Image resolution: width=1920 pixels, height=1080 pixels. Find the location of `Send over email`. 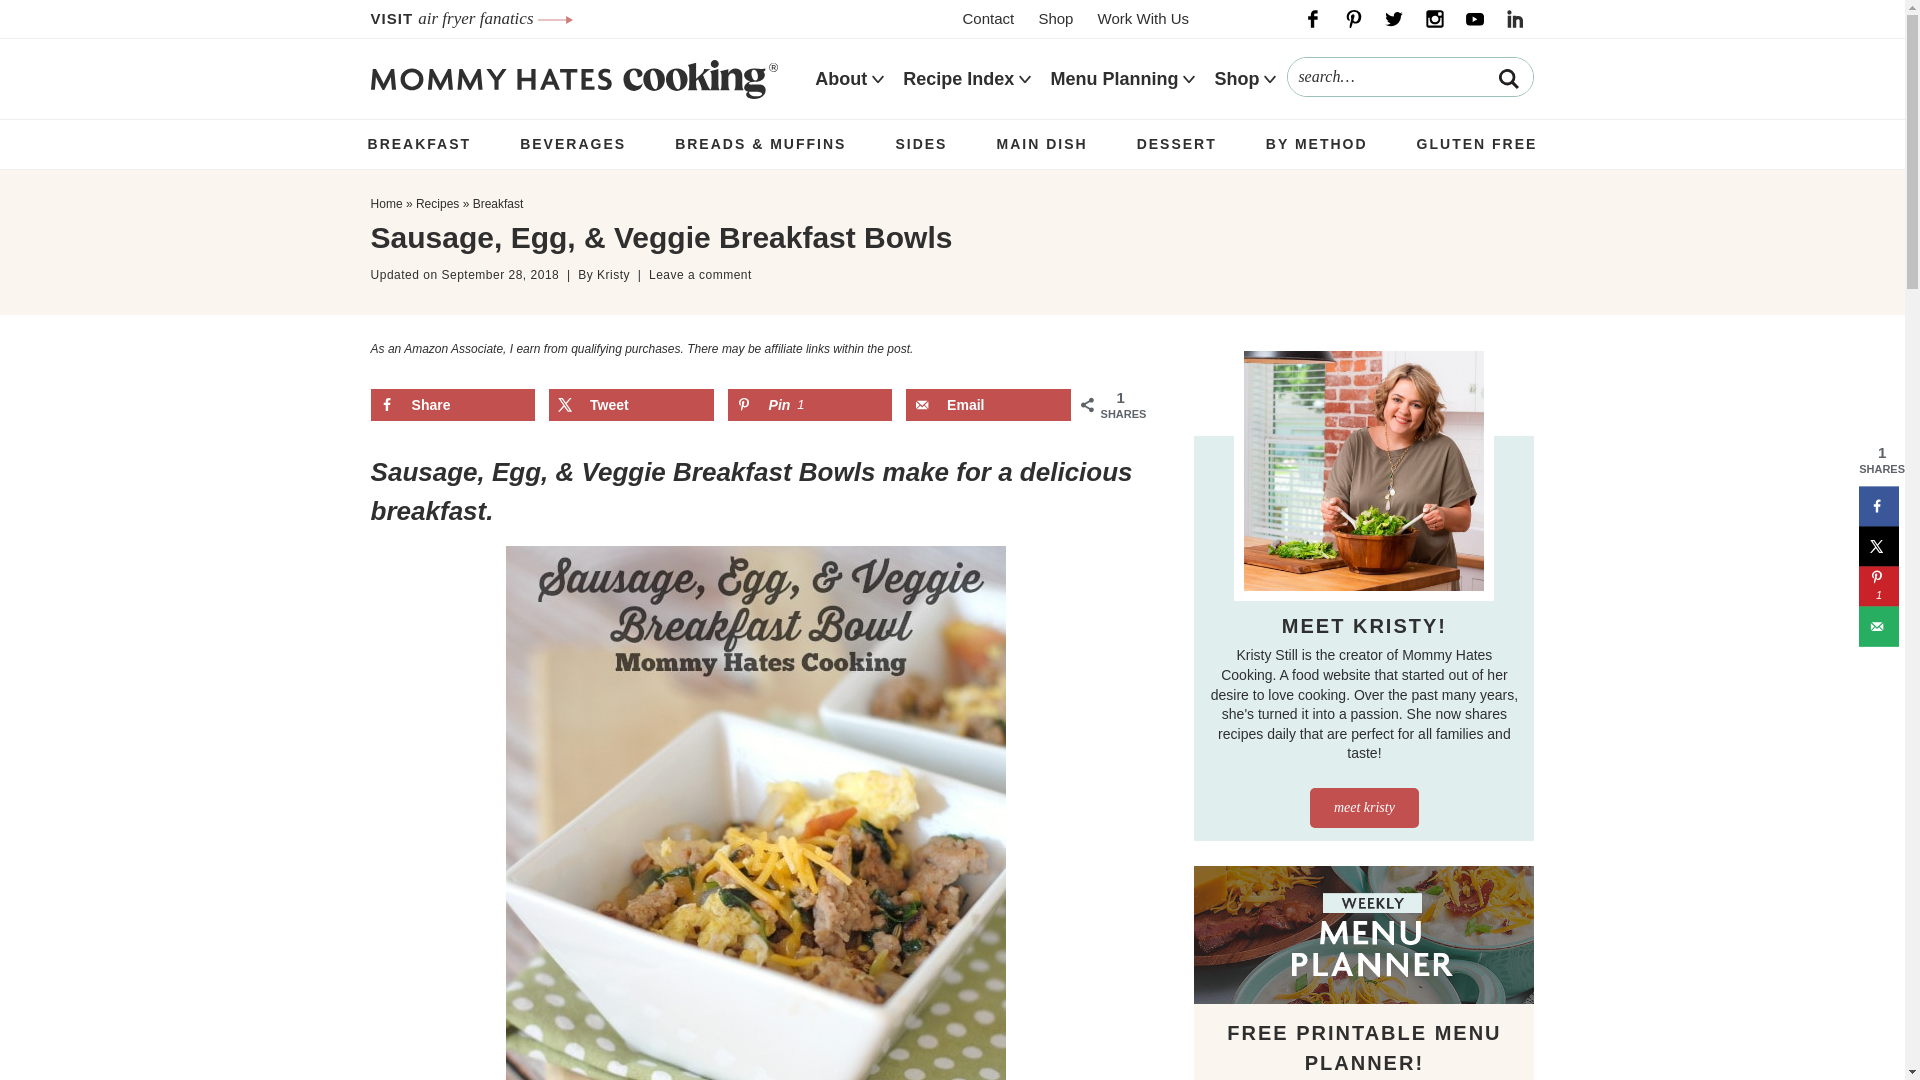

Send over email is located at coordinates (988, 404).